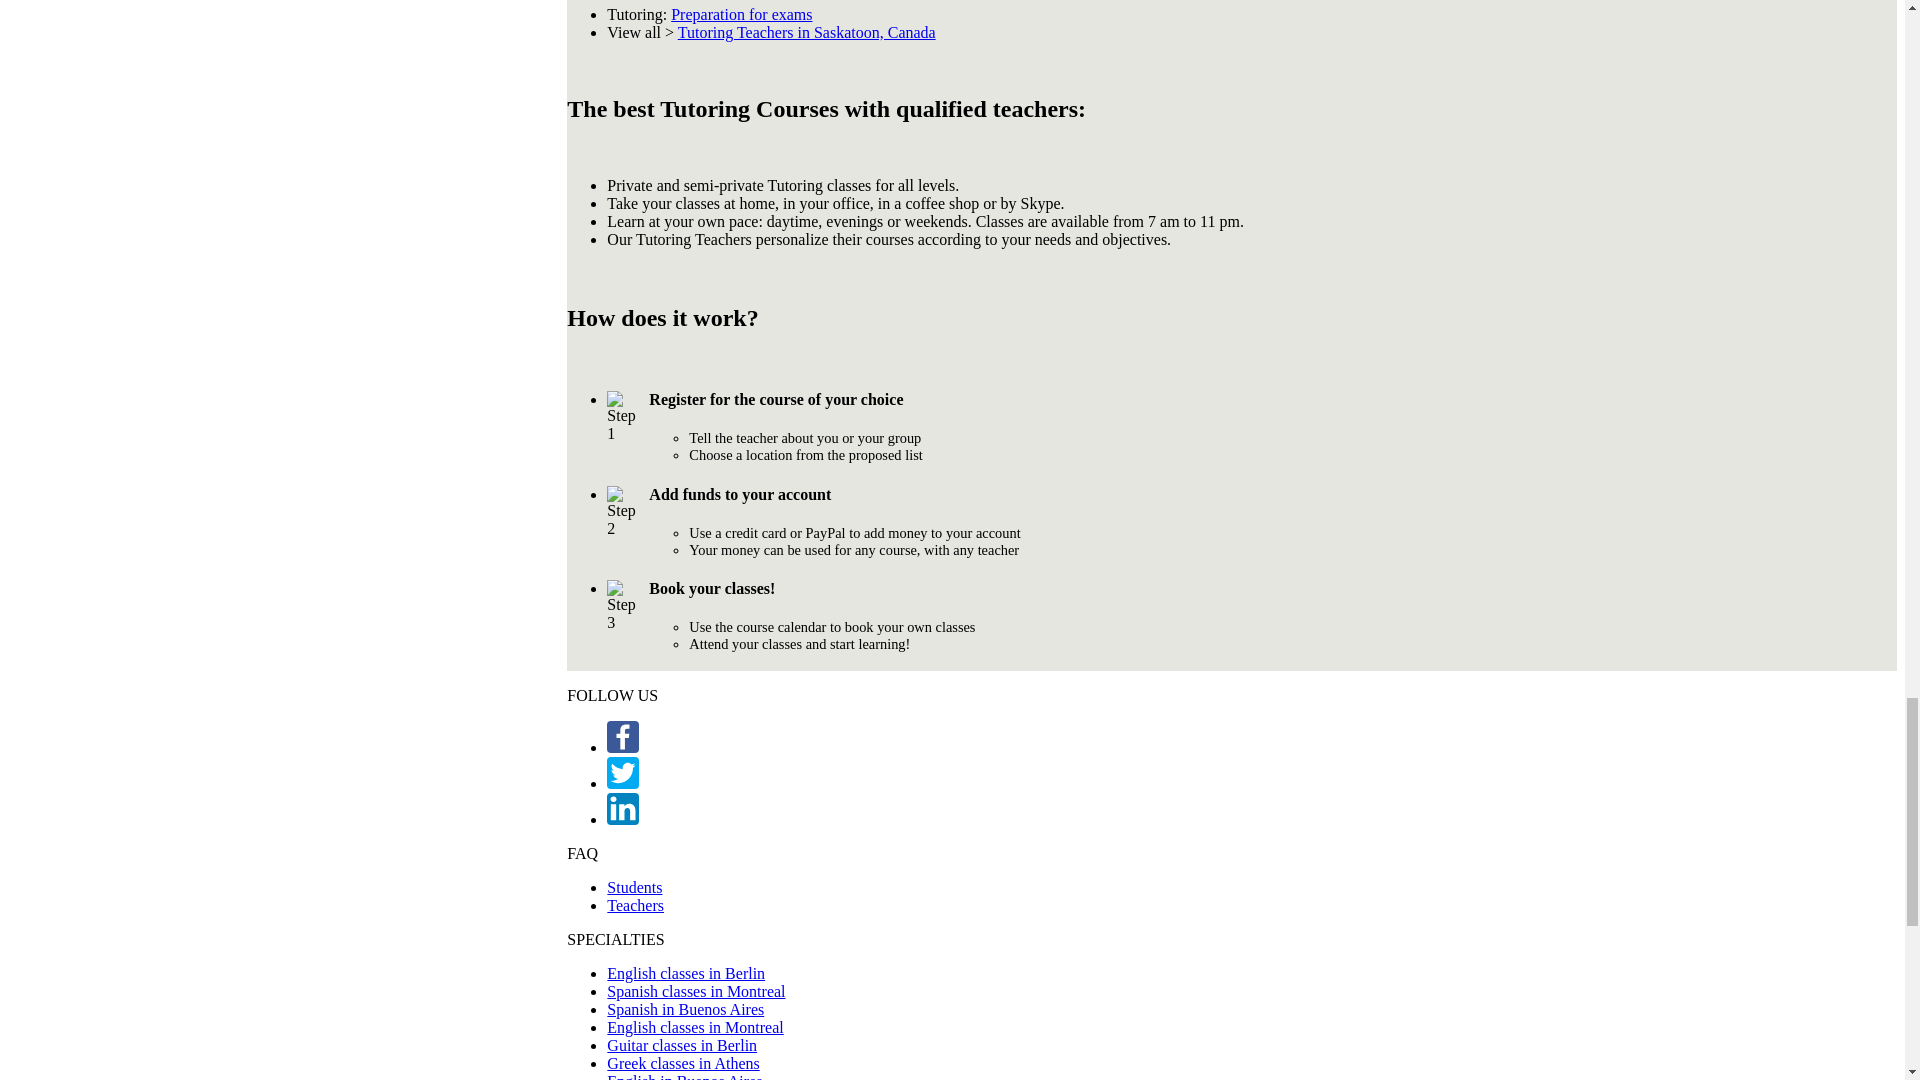 The image size is (1920, 1080). Describe the element at coordinates (622, 747) in the screenshot. I see `Follow us on Facebook` at that location.